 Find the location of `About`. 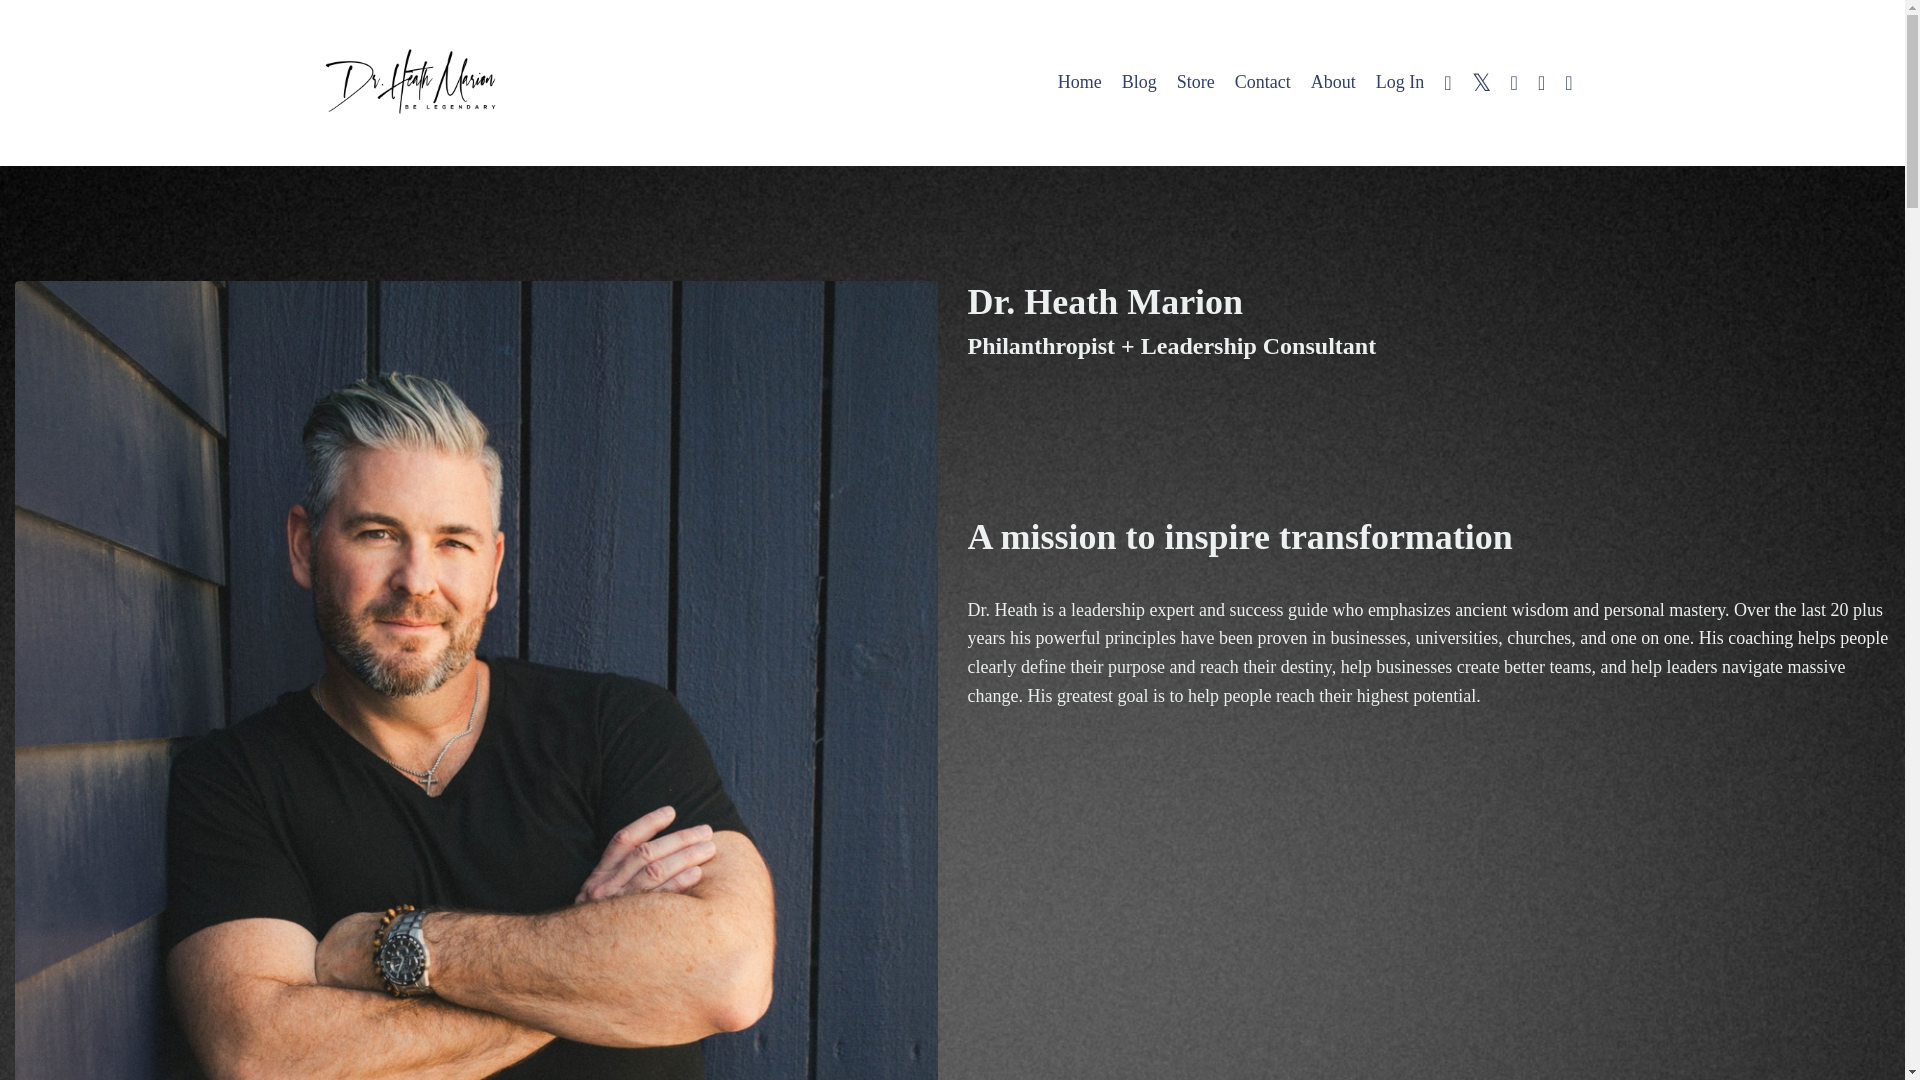

About is located at coordinates (1333, 82).